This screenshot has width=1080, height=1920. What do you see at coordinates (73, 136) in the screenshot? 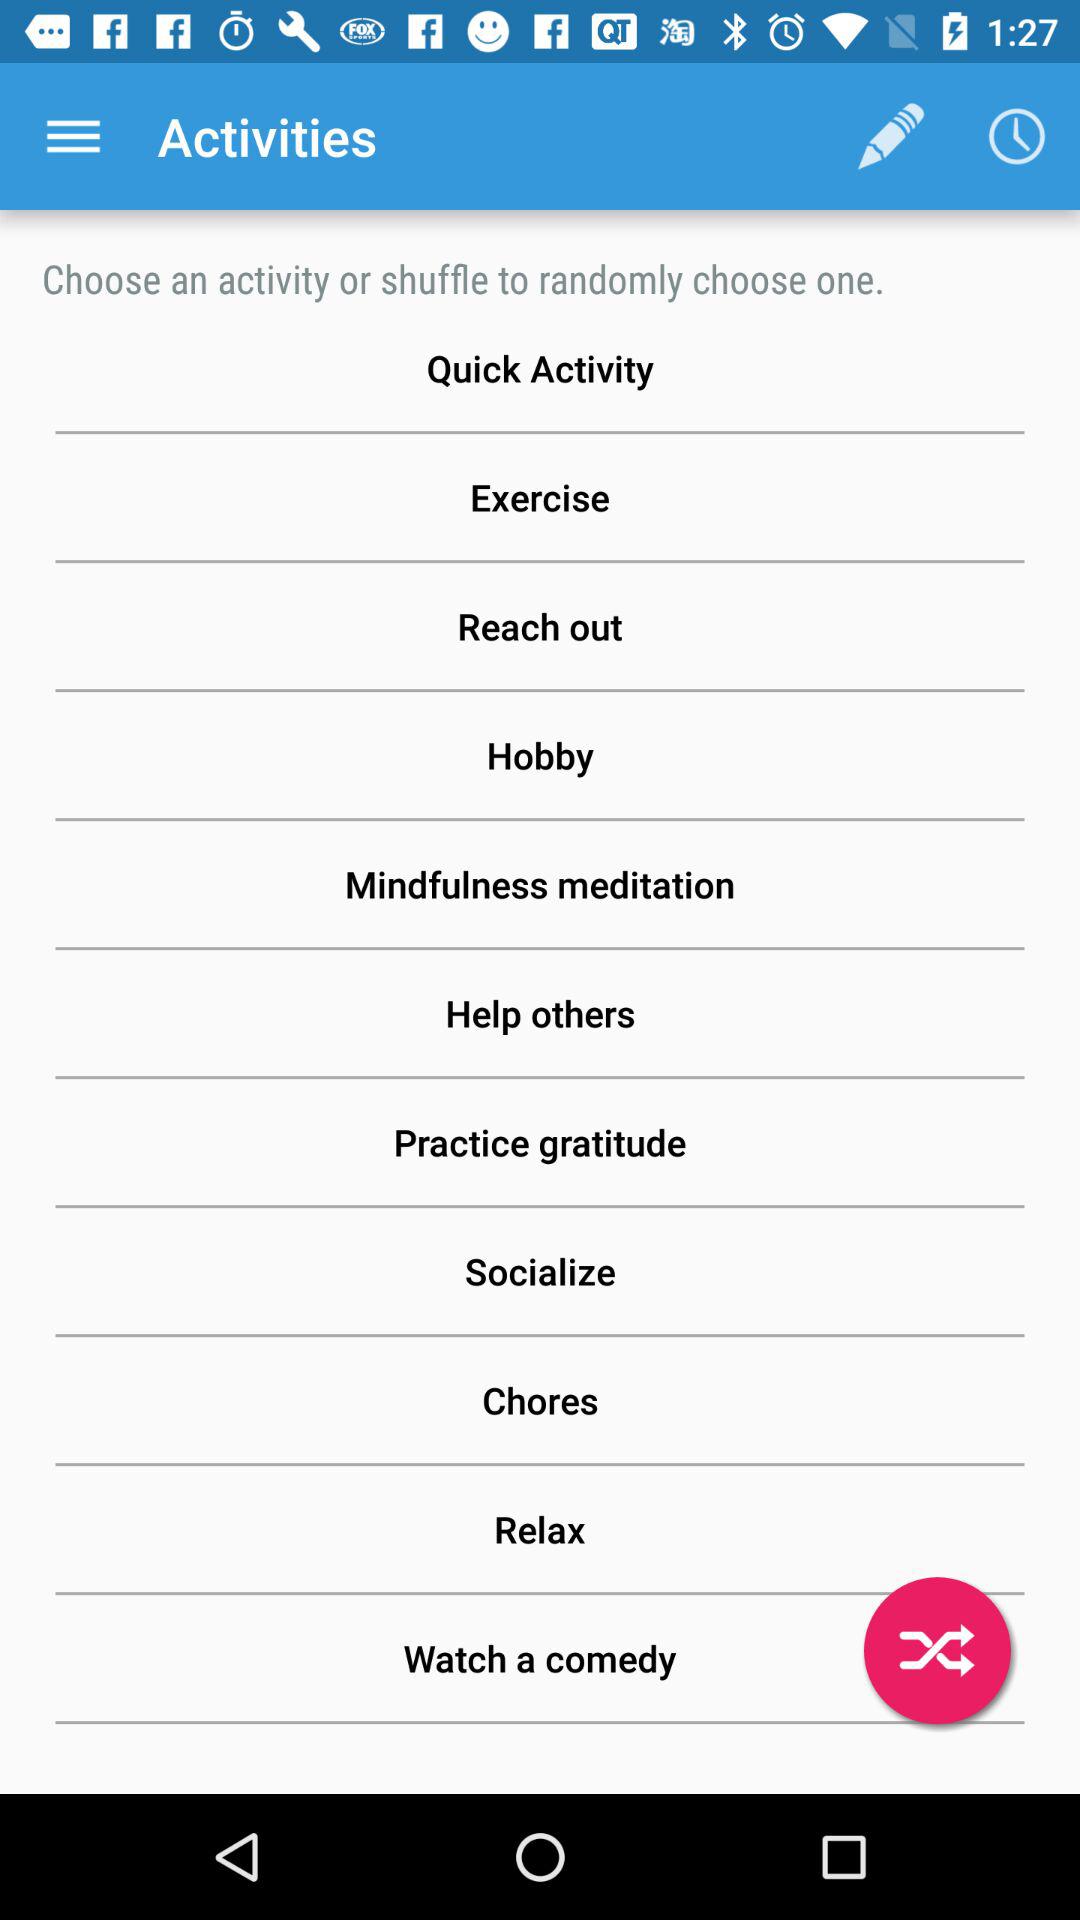
I see `launch the icon next to activities app` at bounding box center [73, 136].